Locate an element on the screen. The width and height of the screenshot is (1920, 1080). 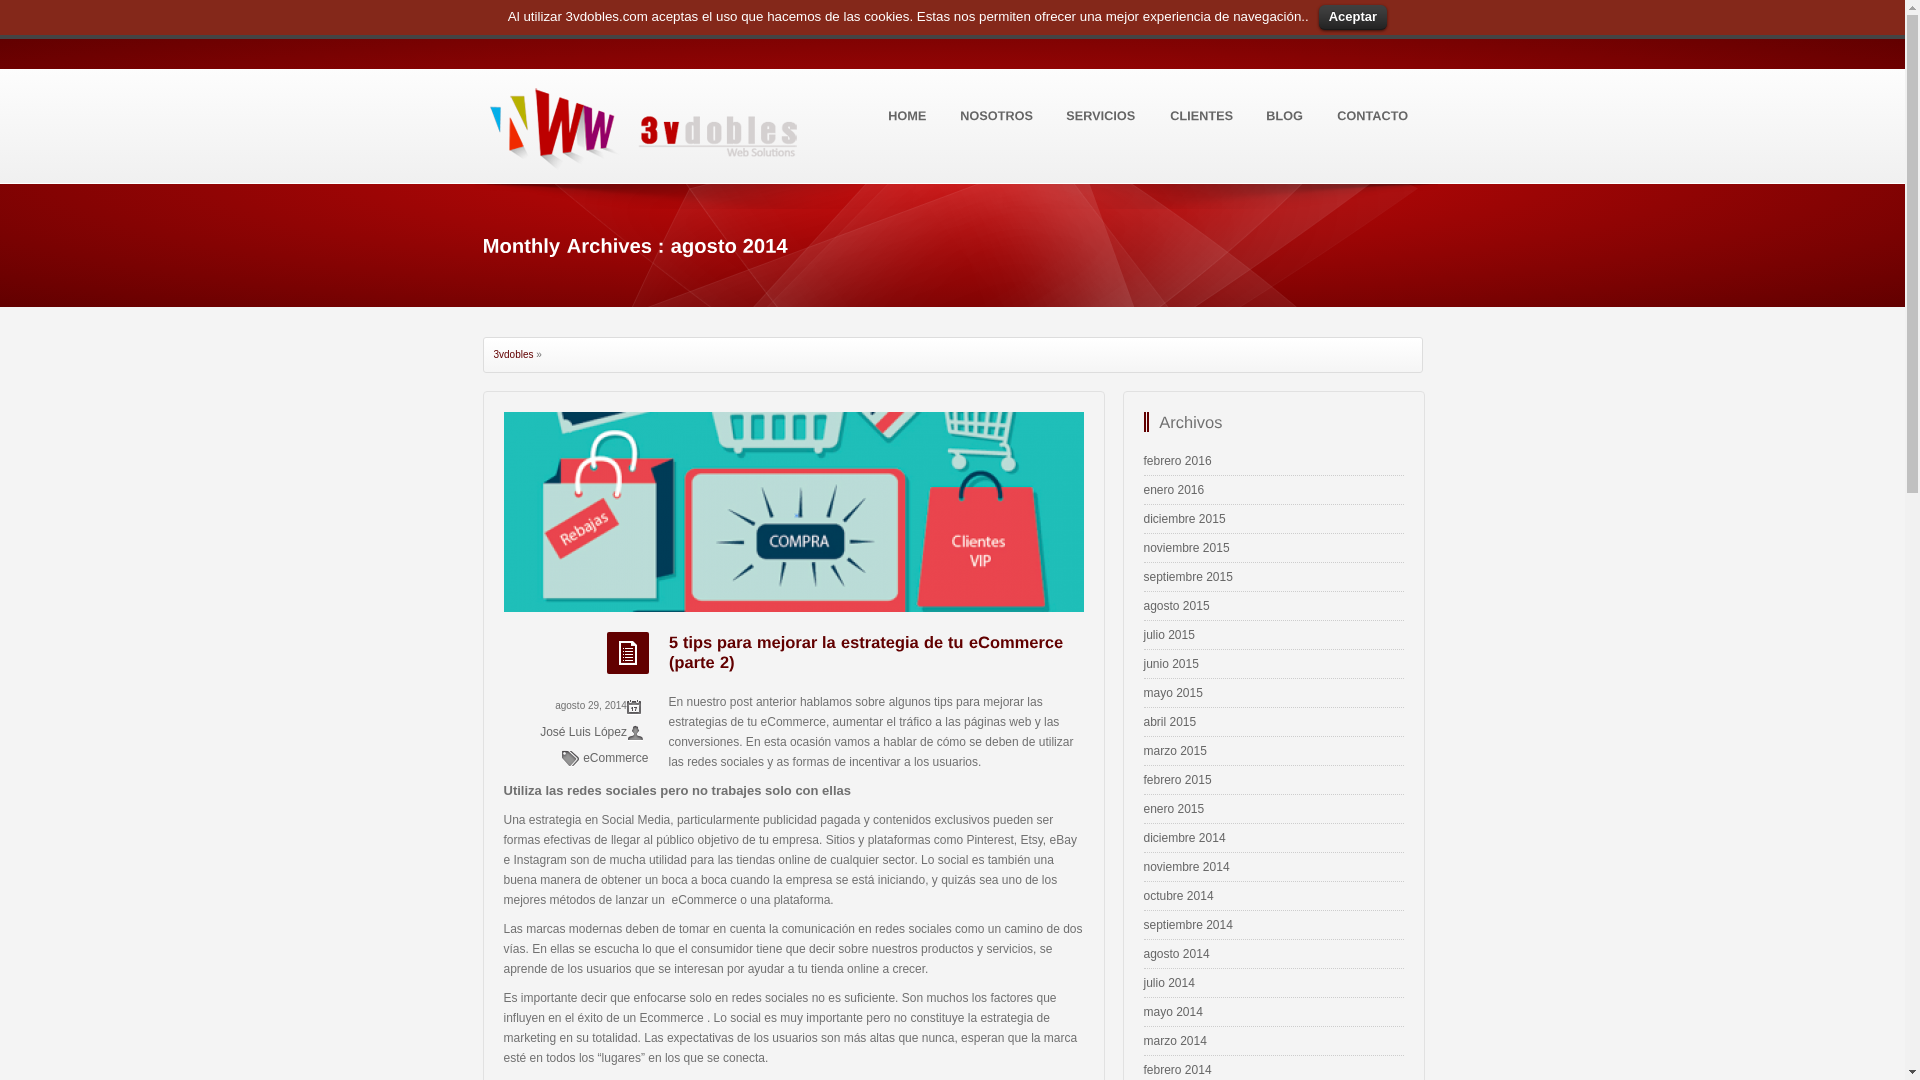
noviembre 2014 is located at coordinates (1187, 867).